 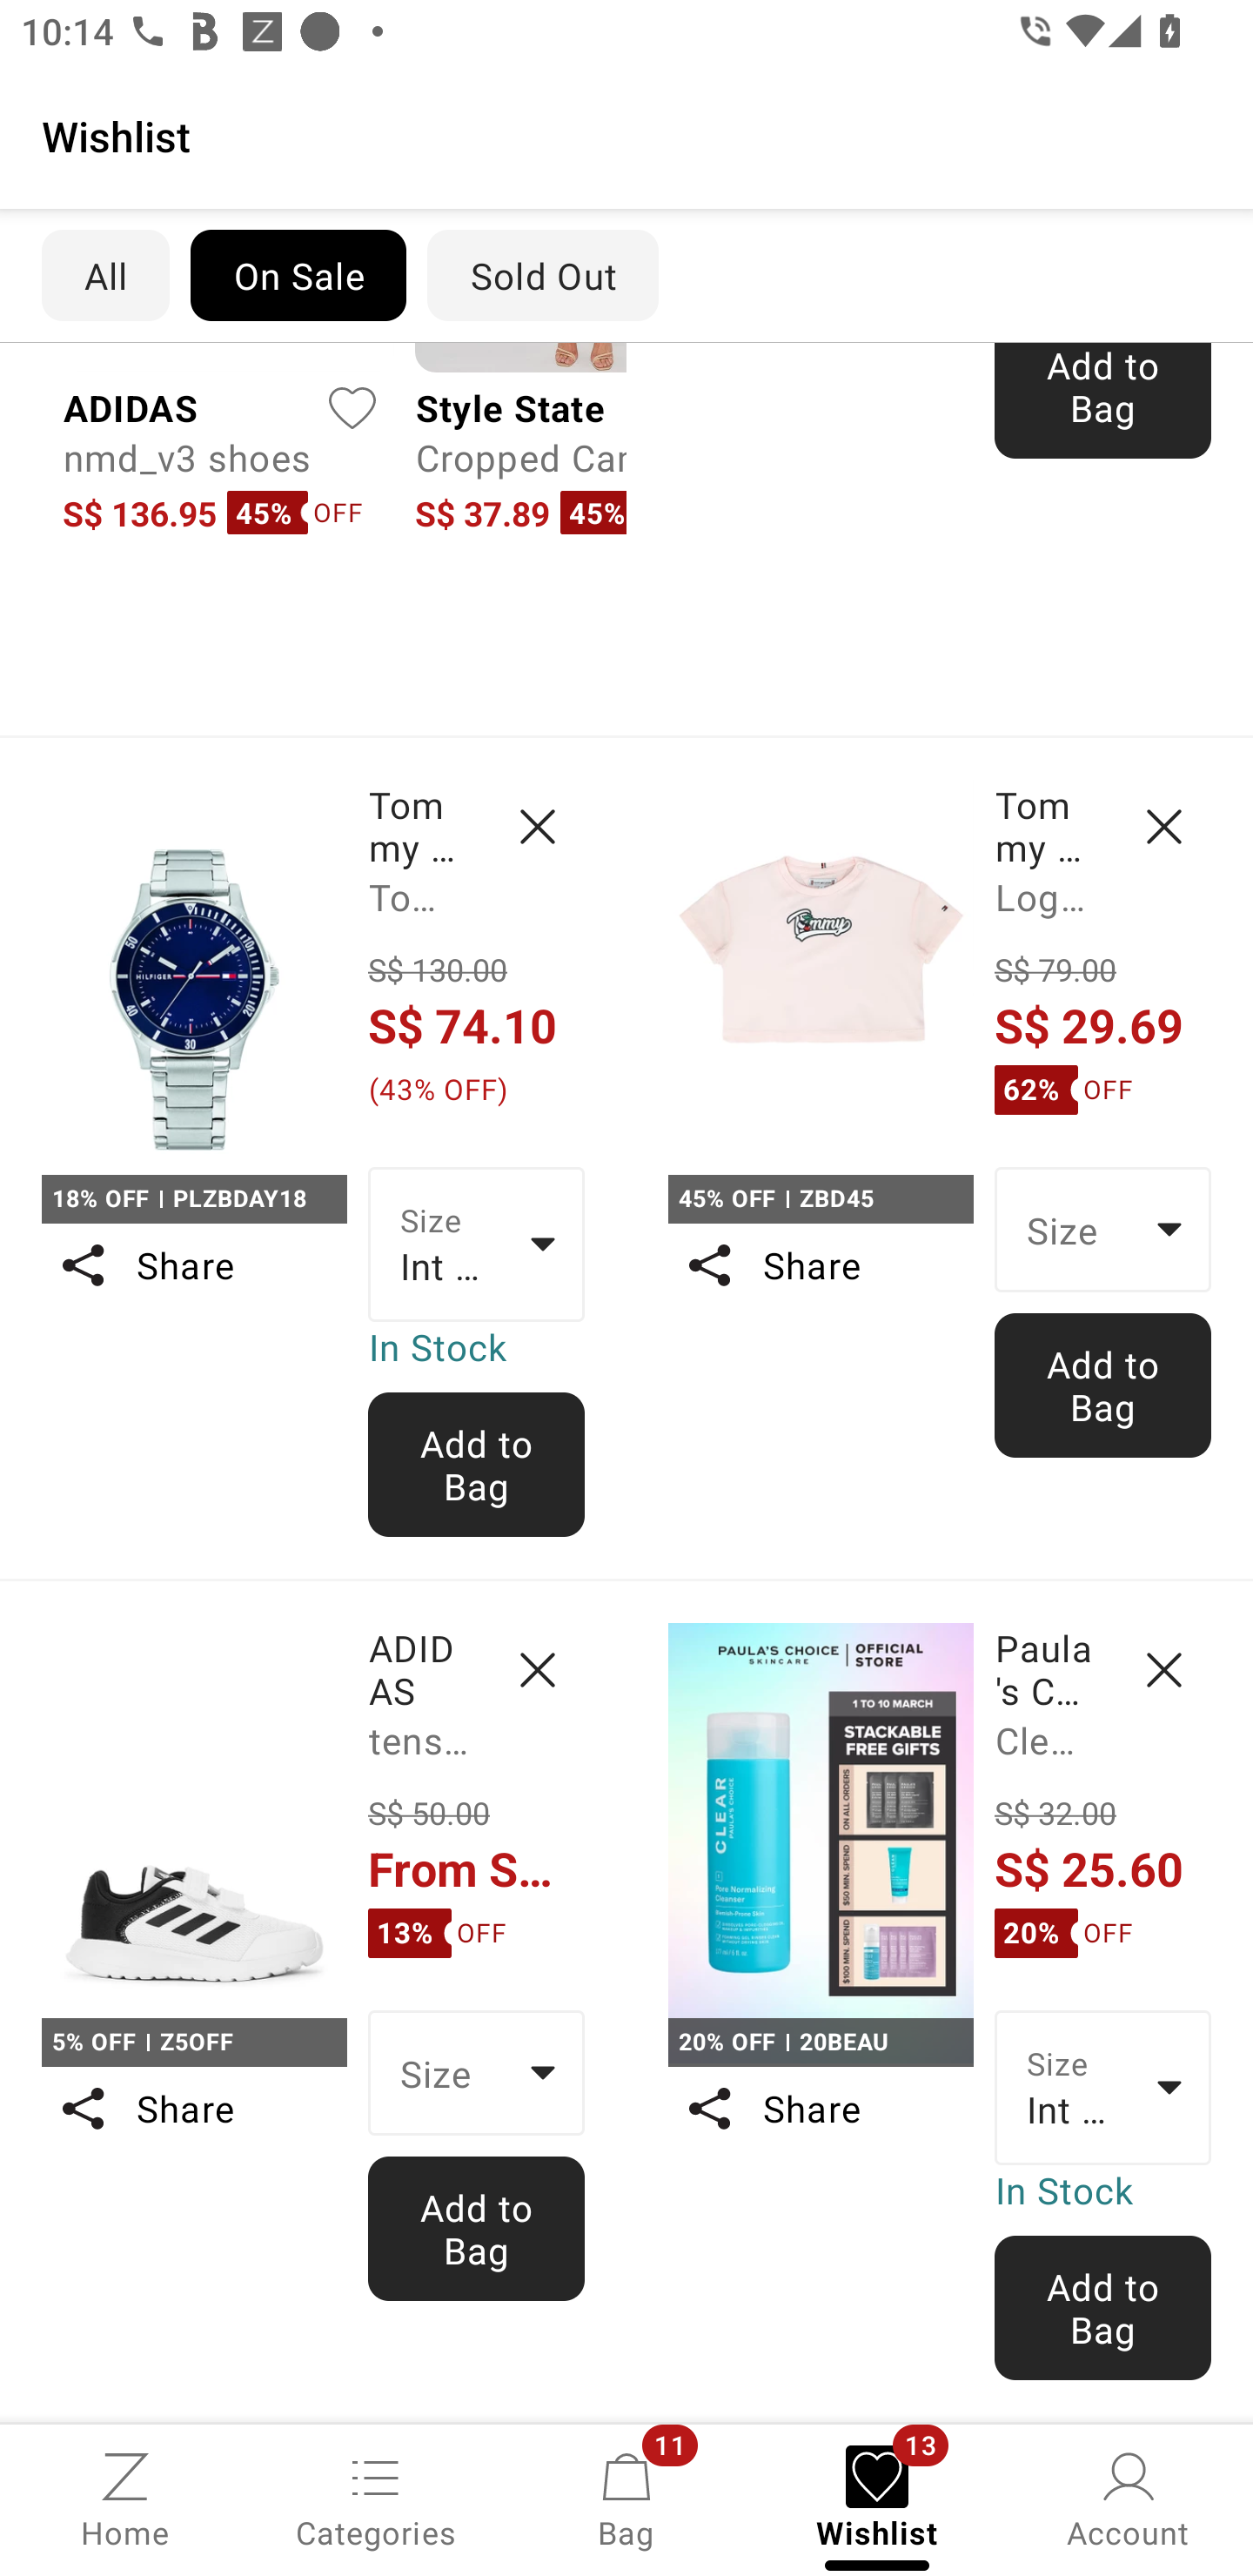 What do you see at coordinates (1103, 2308) in the screenshot?
I see `Add to Bag` at bounding box center [1103, 2308].